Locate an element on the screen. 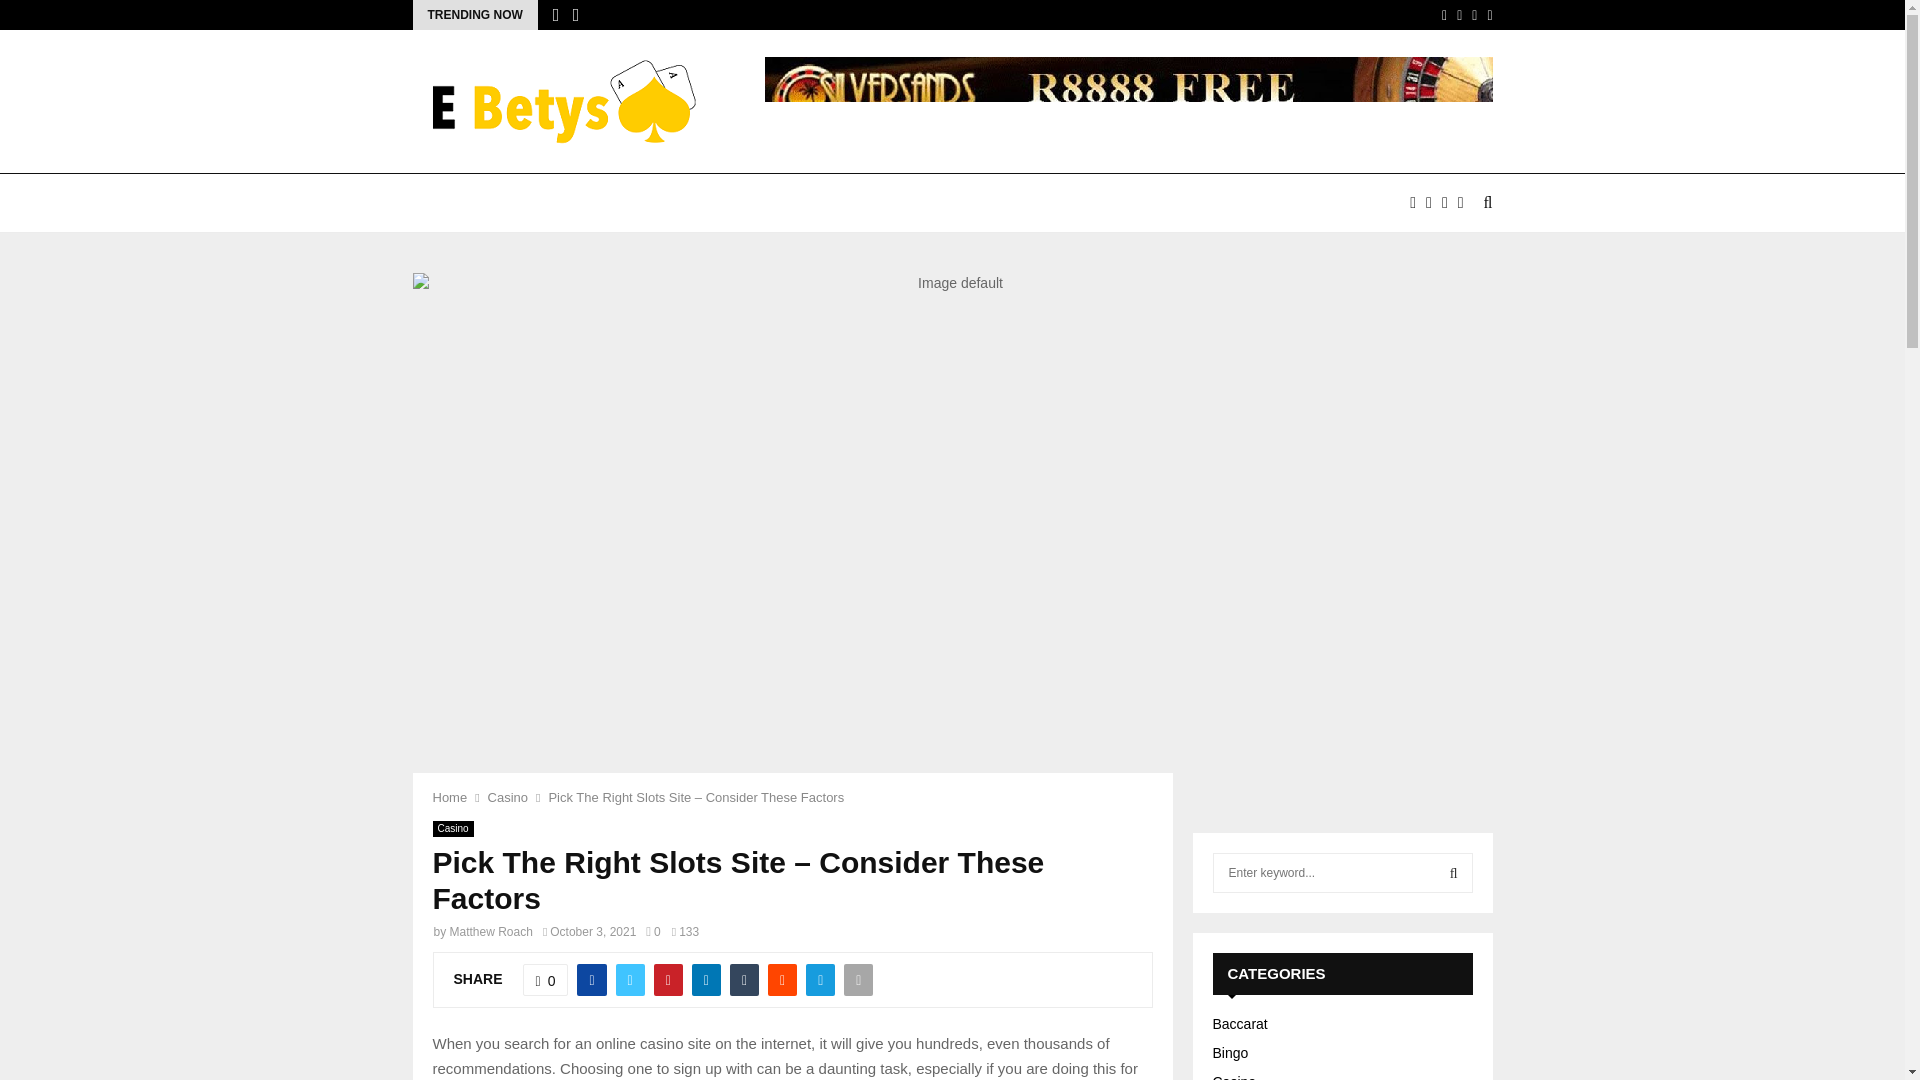 This screenshot has width=1920, height=1080. GAMBLING is located at coordinates (758, 202).